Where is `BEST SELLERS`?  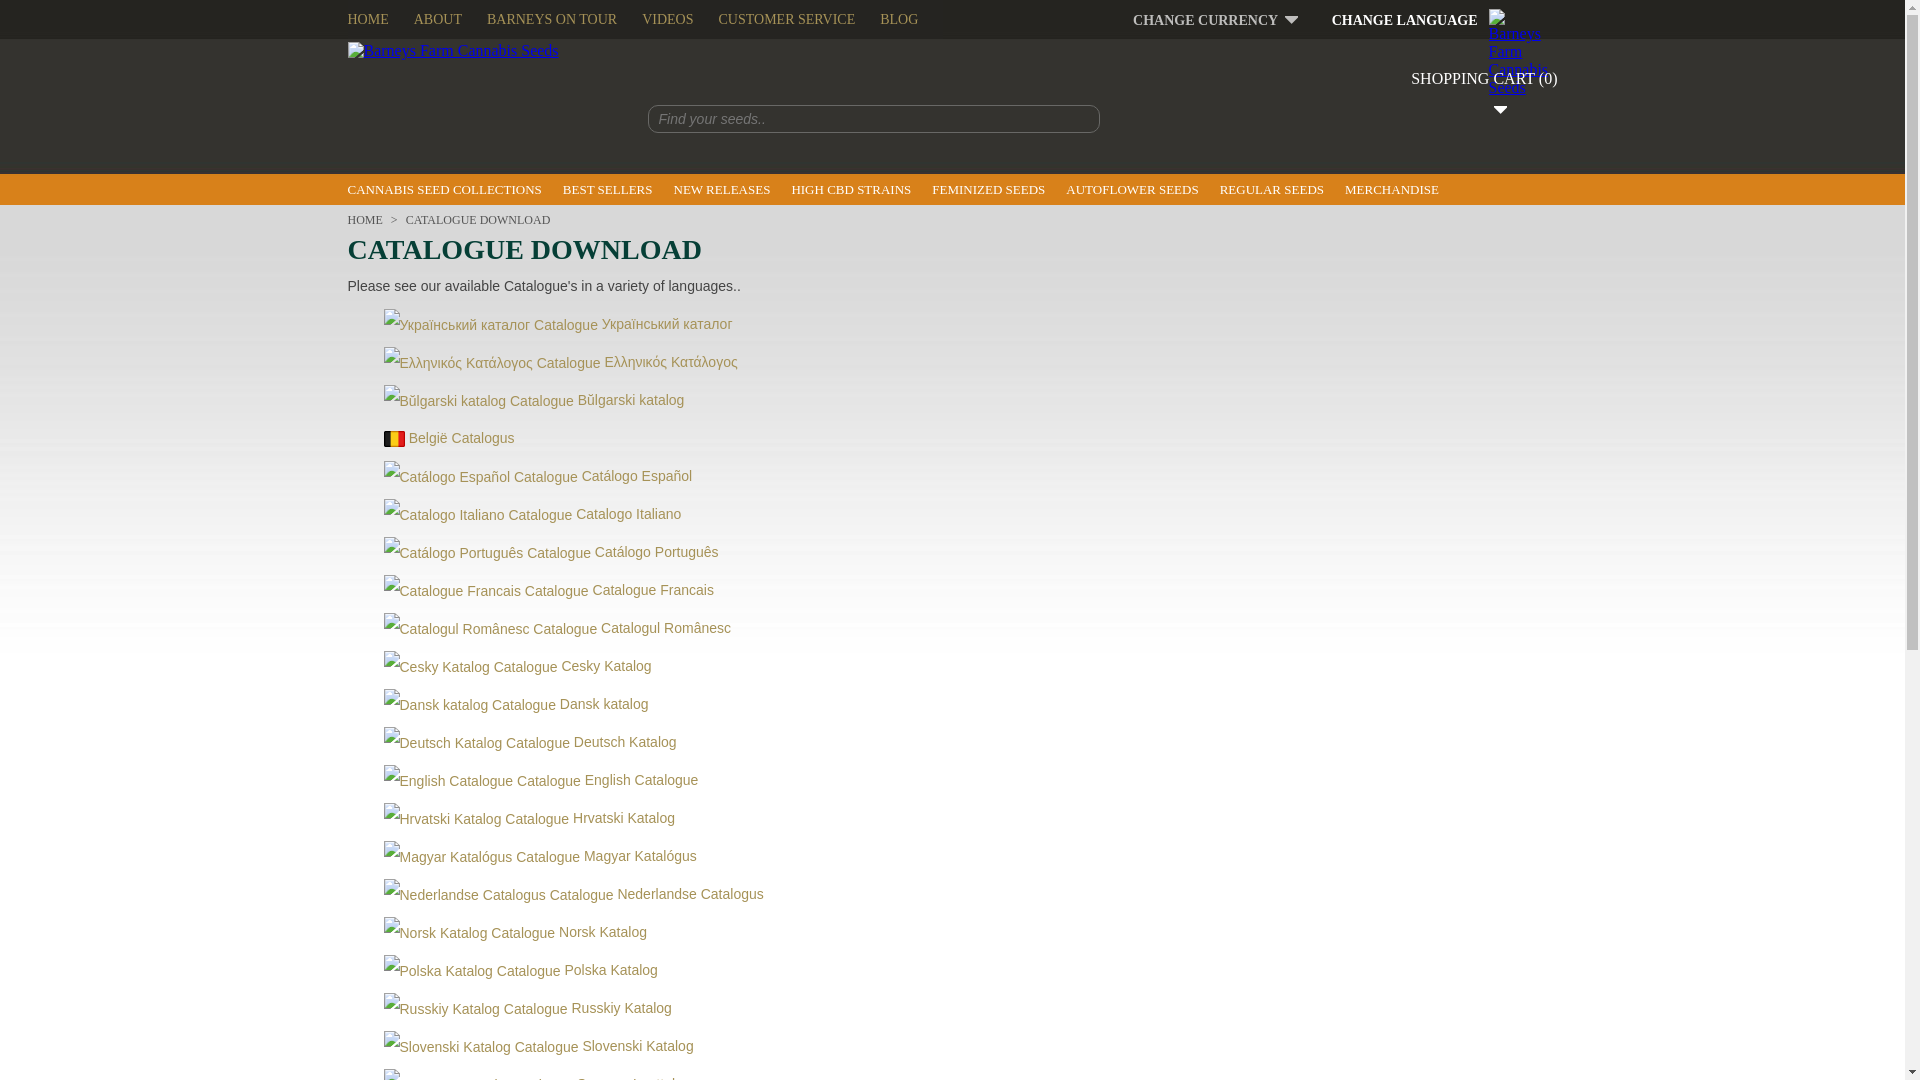 BEST SELLERS is located at coordinates (607, 190).